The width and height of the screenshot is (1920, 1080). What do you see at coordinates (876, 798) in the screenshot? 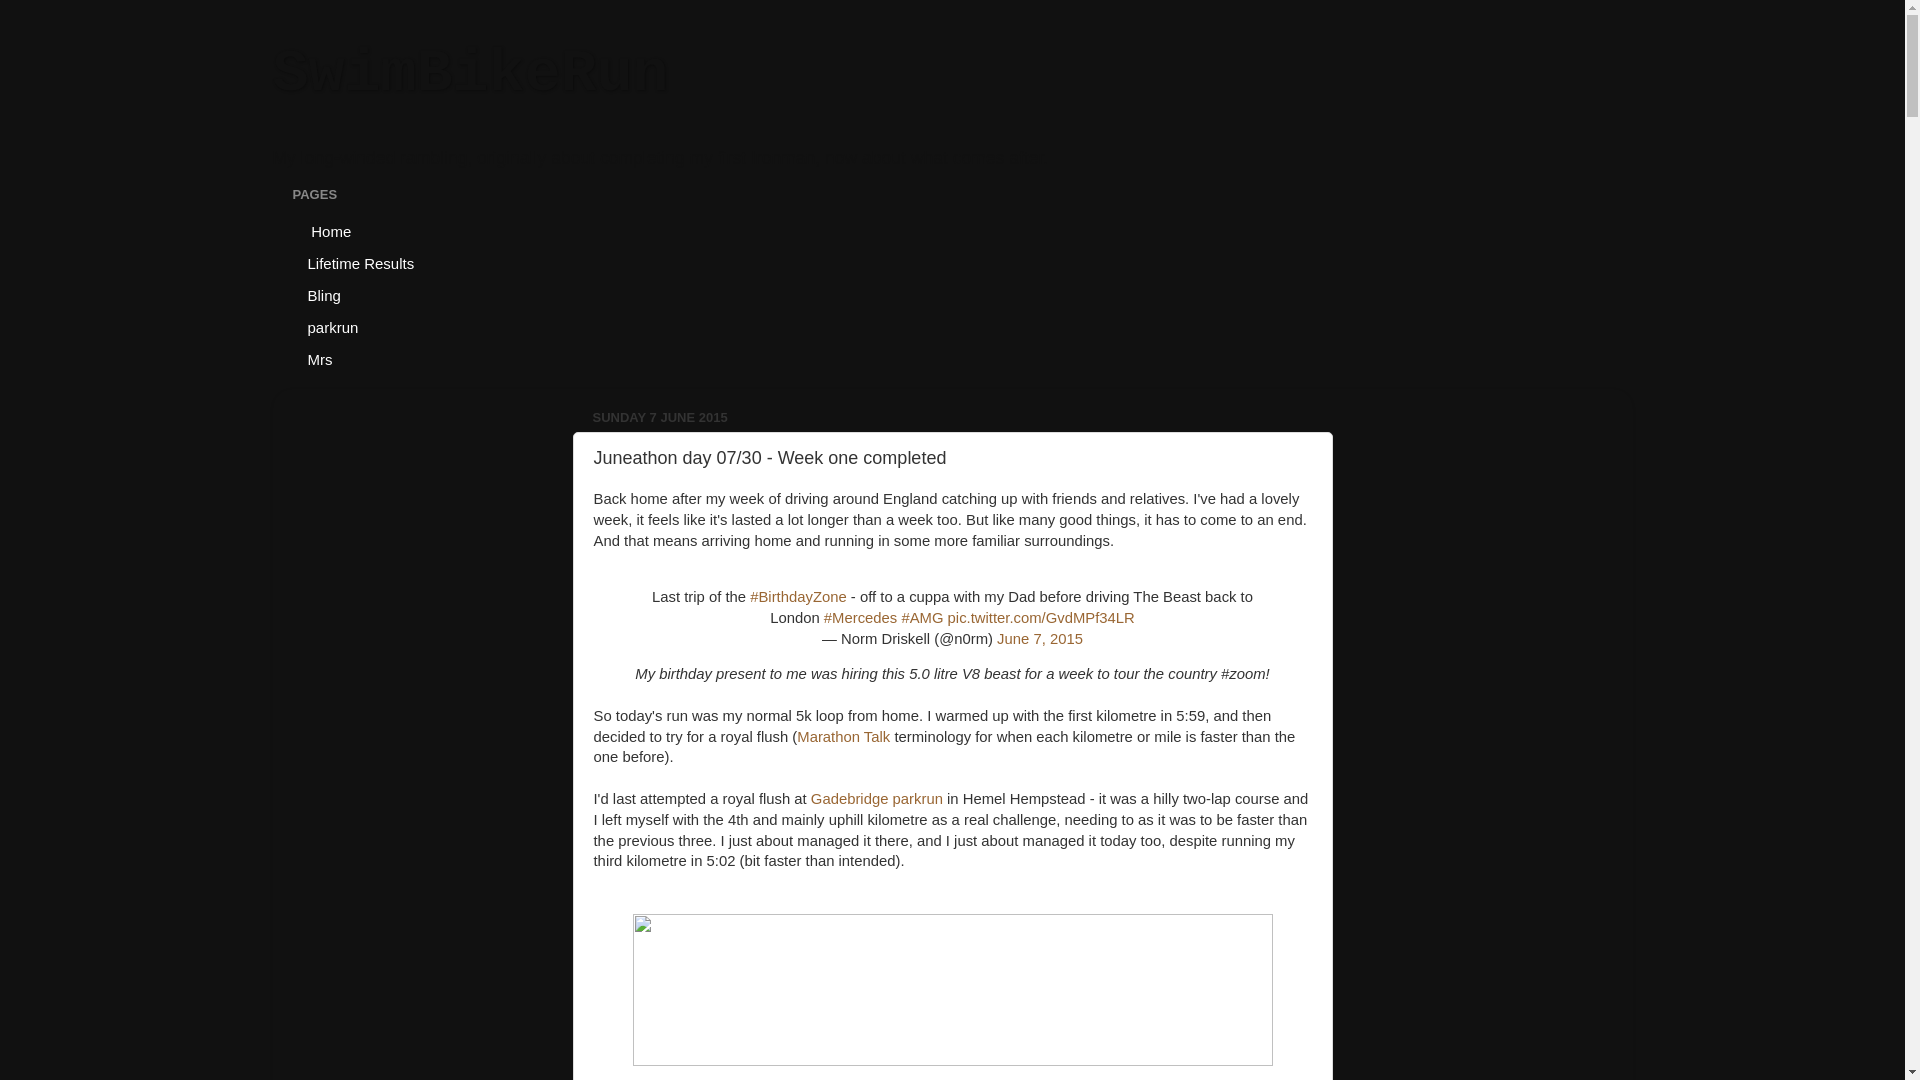
I see `Gadebridge parkrun` at bounding box center [876, 798].